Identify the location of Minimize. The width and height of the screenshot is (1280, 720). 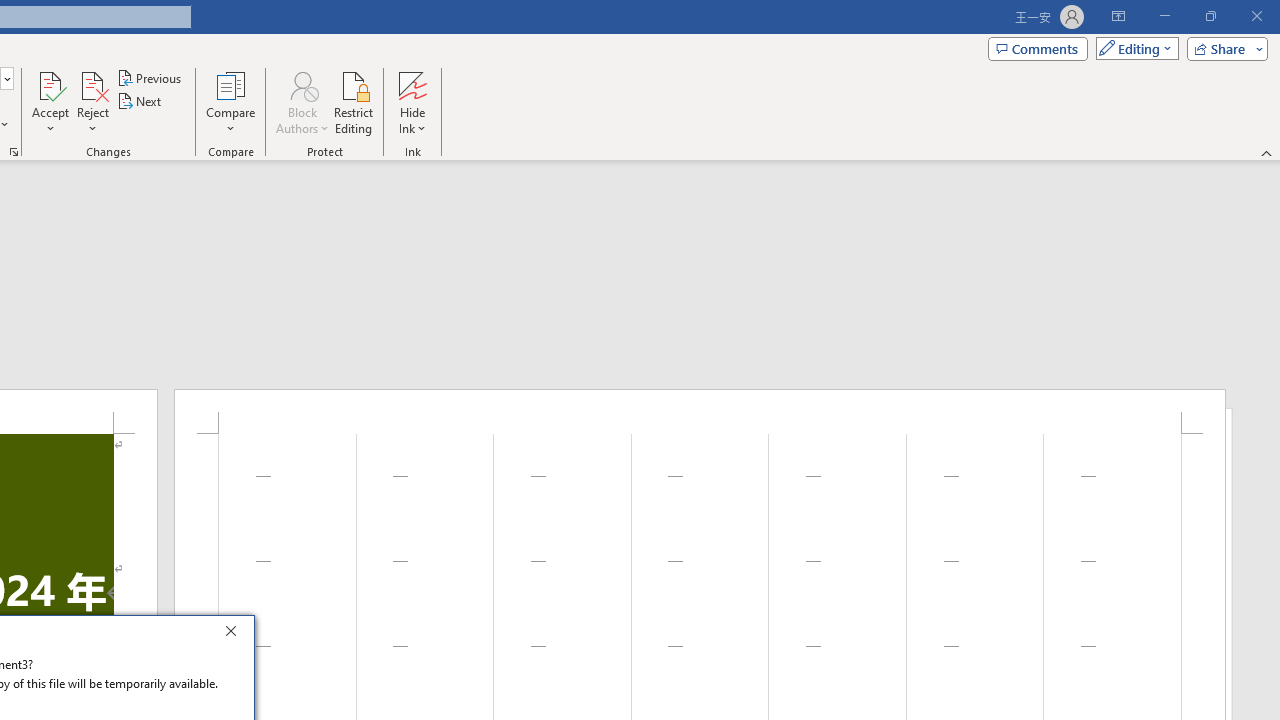
(1164, 16).